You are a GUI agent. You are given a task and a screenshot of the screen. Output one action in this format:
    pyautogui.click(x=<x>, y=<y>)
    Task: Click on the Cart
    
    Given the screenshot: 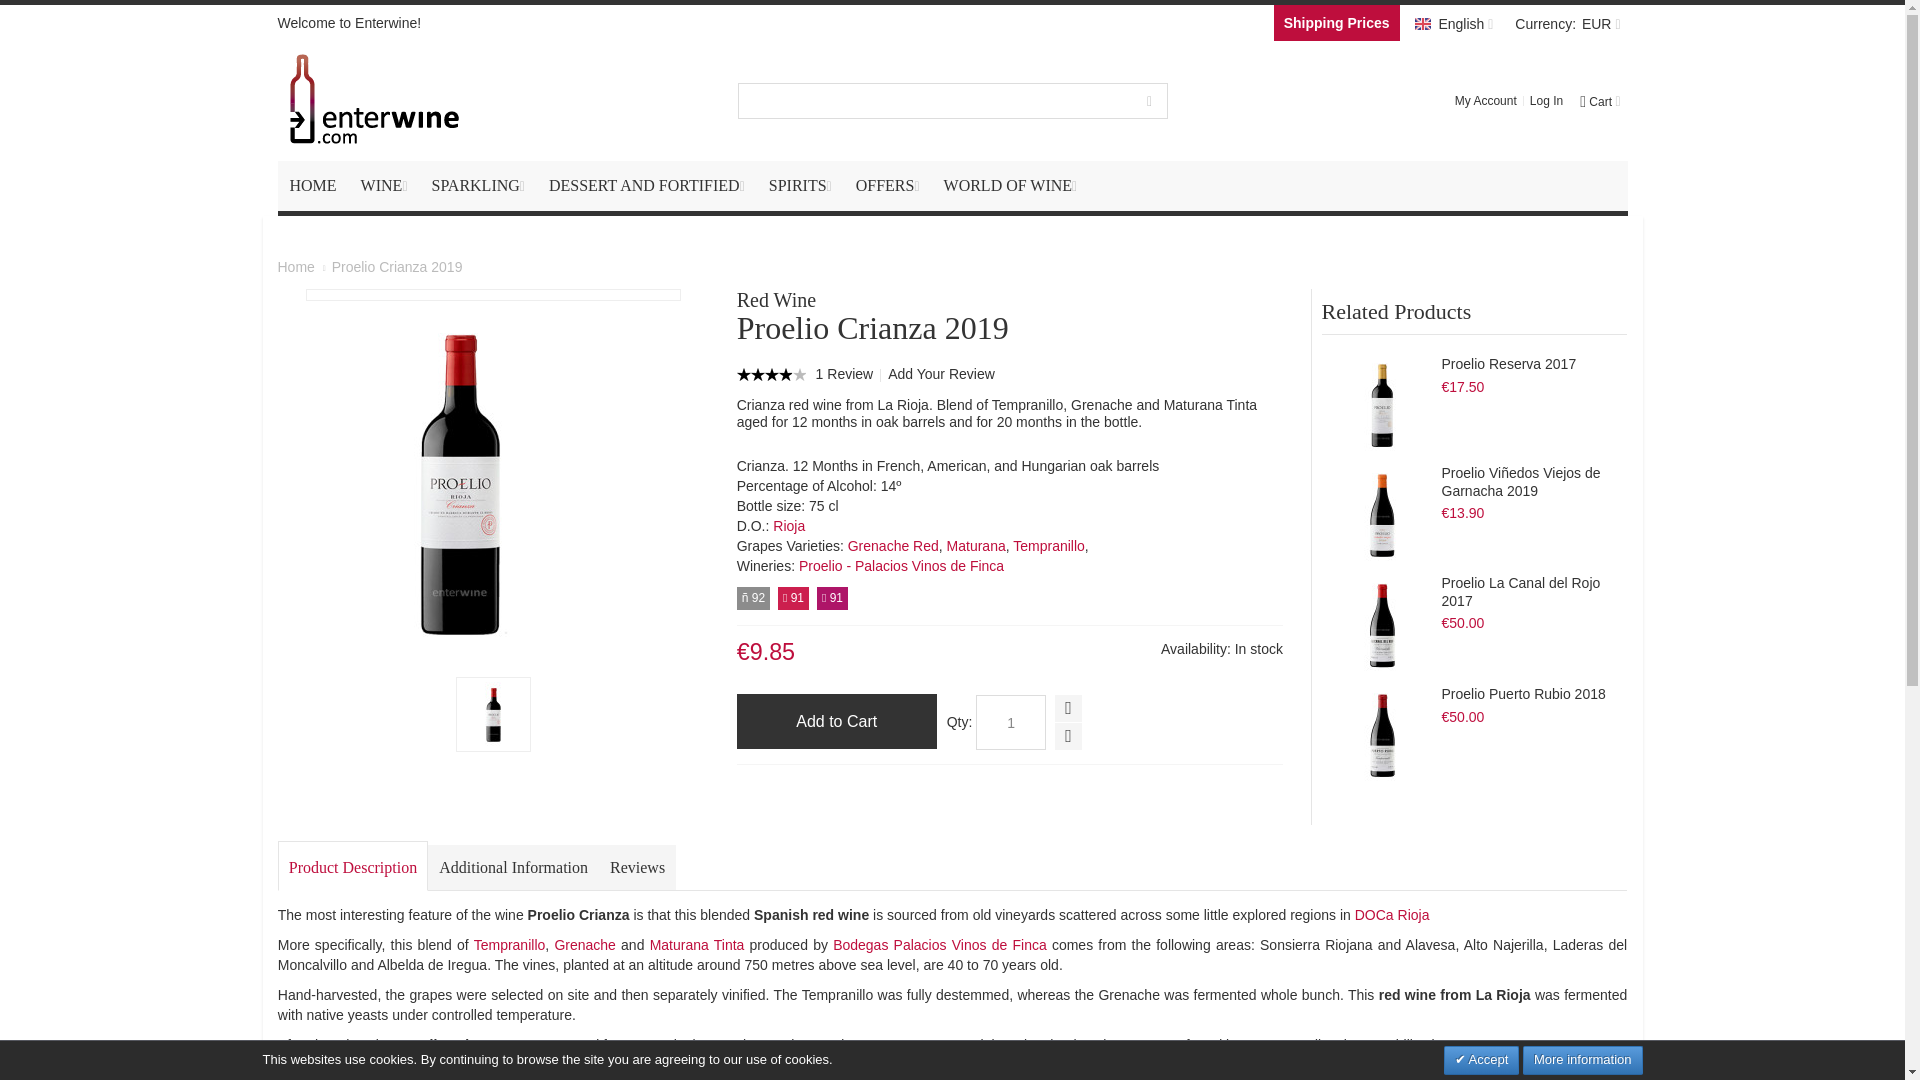 What is the action you would take?
    pyautogui.click(x=1598, y=100)
    